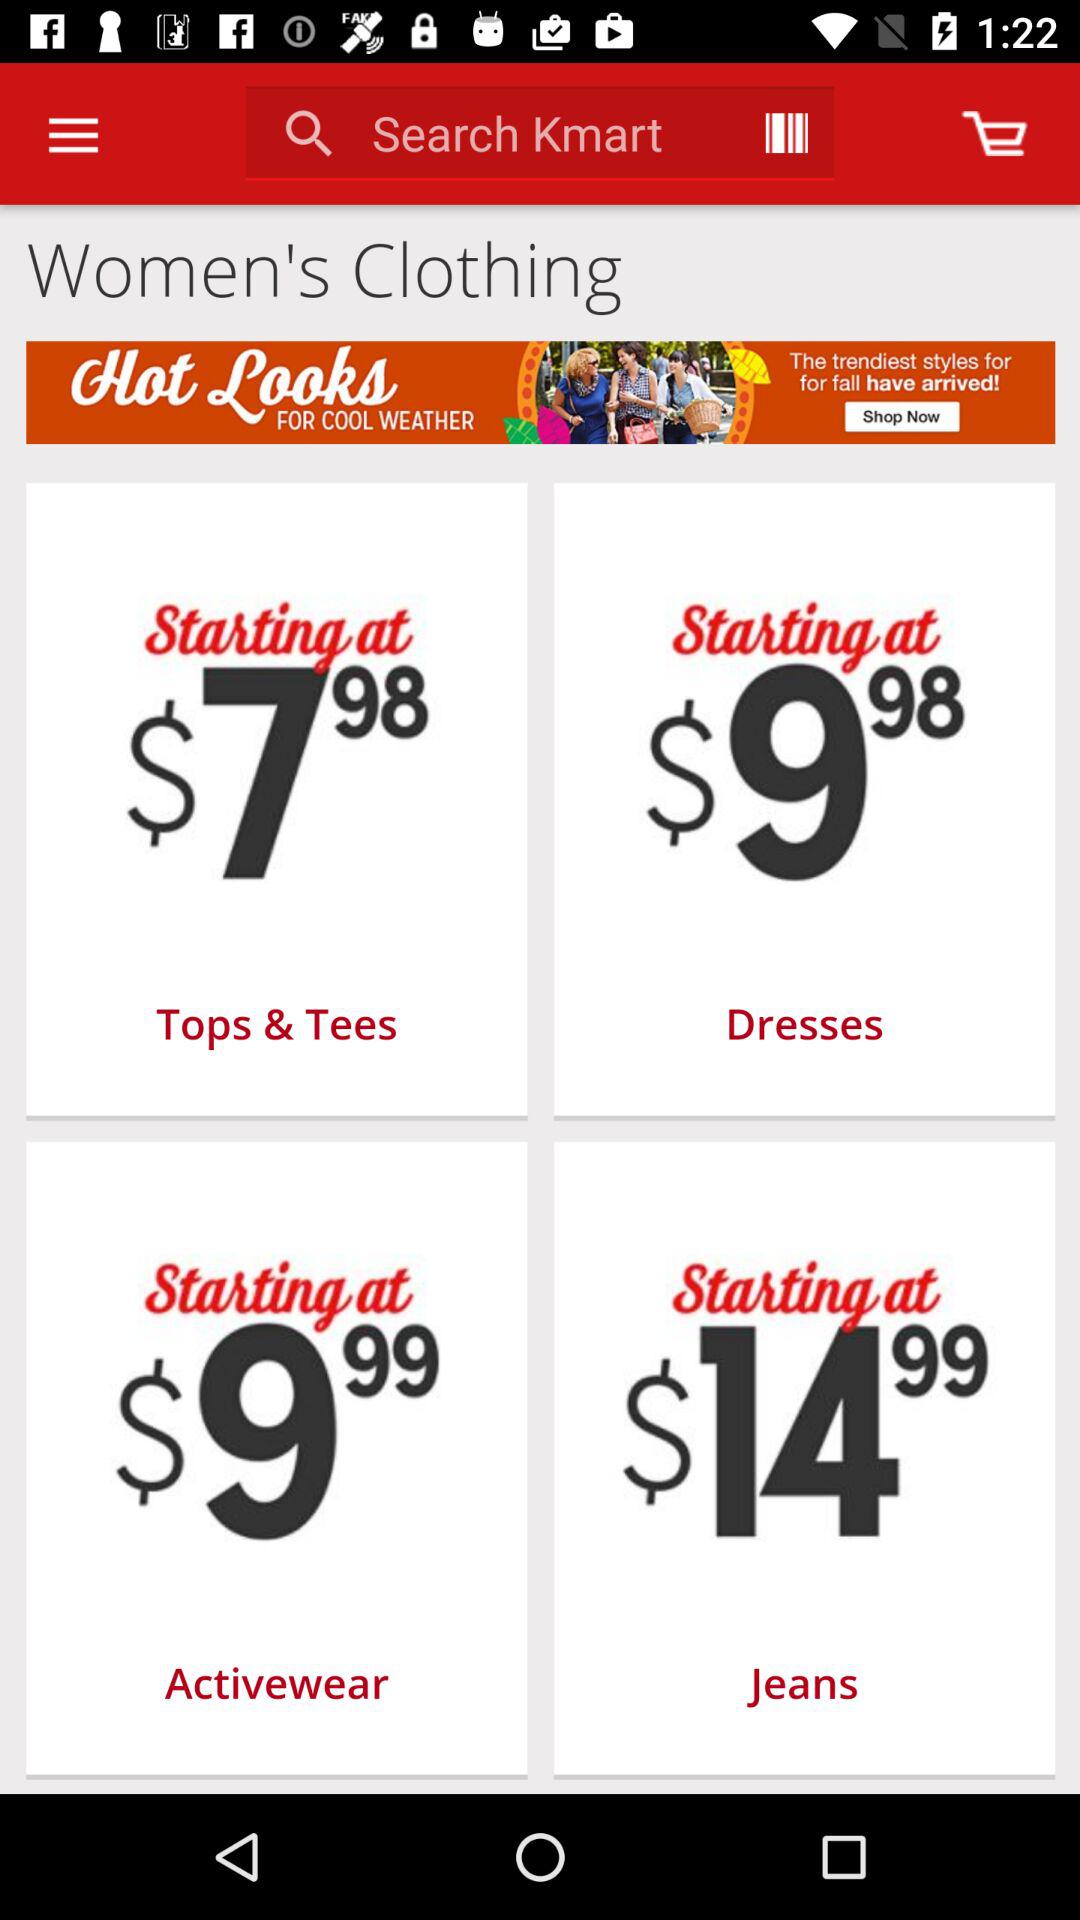 Image resolution: width=1080 pixels, height=1920 pixels. I want to click on go to cart, so click(994, 134).